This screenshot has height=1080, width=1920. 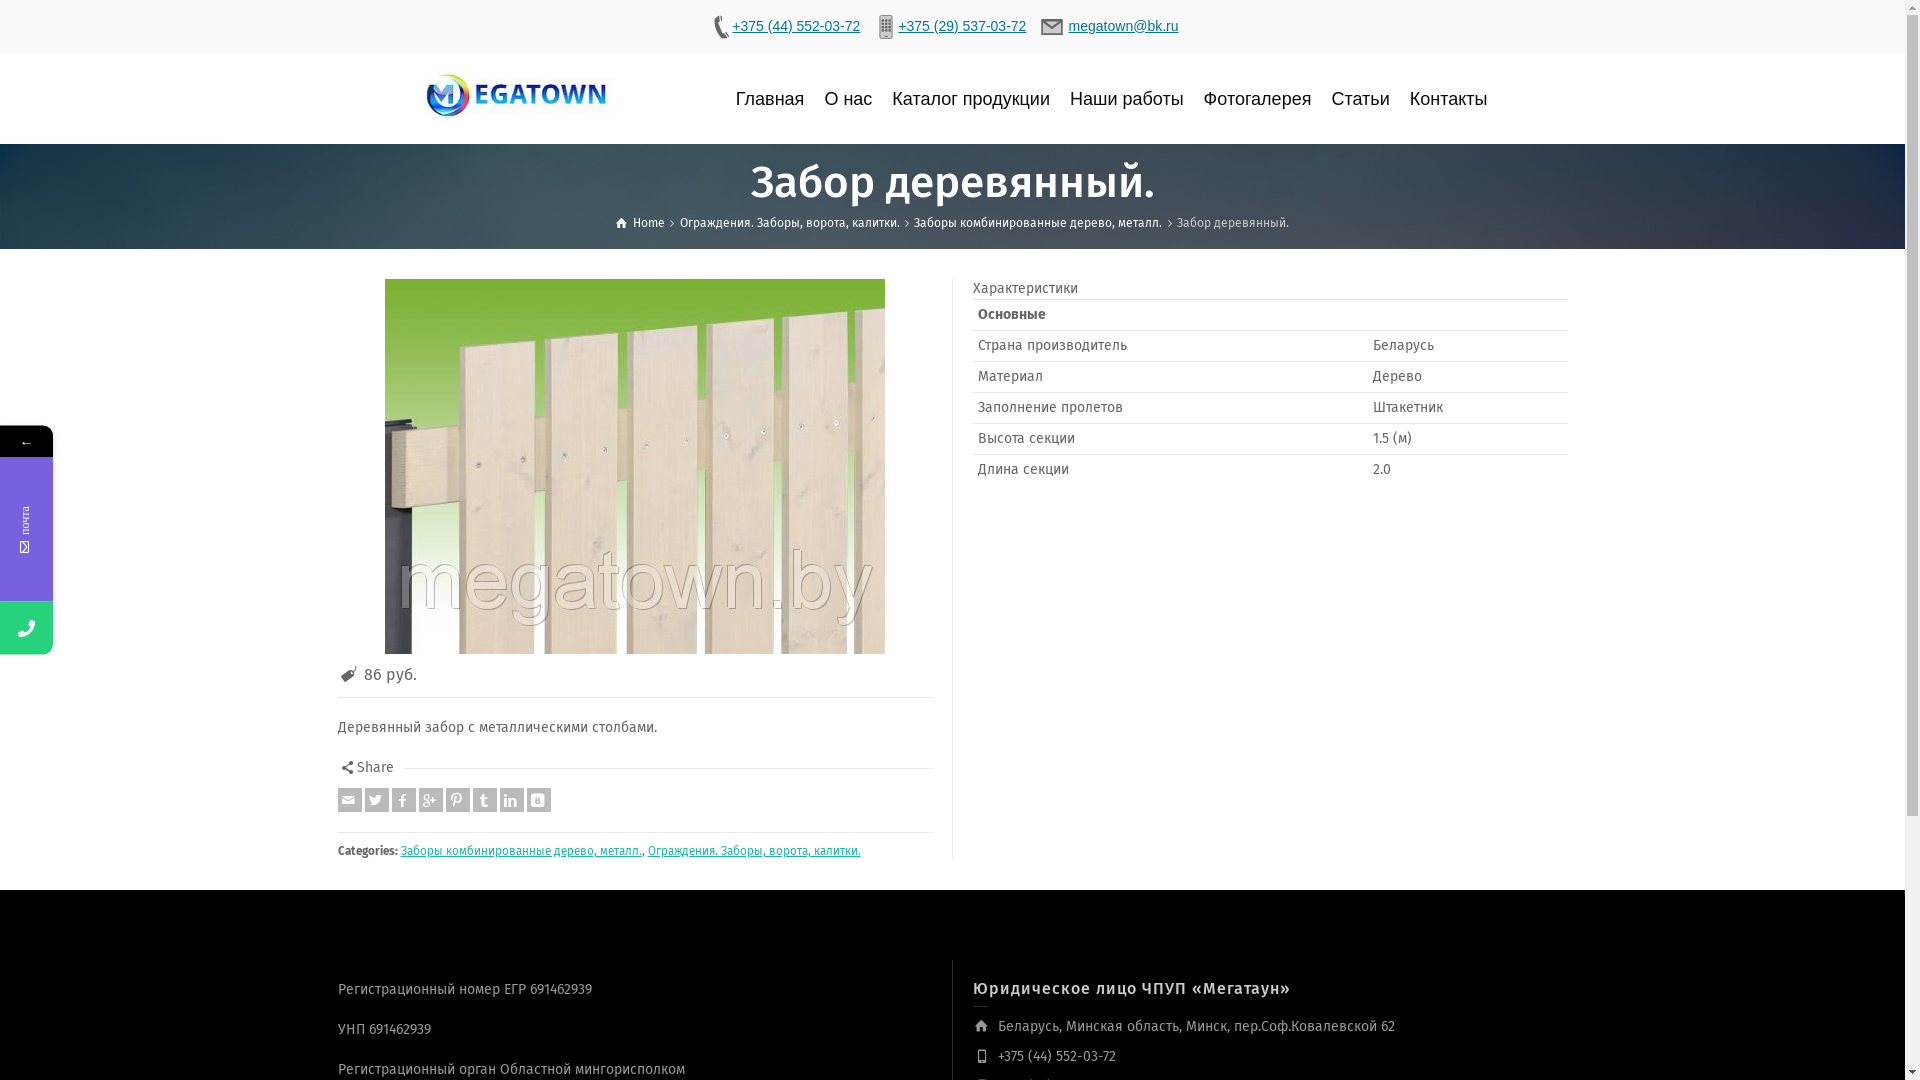 What do you see at coordinates (458, 800) in the screenshot?
I see `Pinterest` at bounding box center [458, 800].